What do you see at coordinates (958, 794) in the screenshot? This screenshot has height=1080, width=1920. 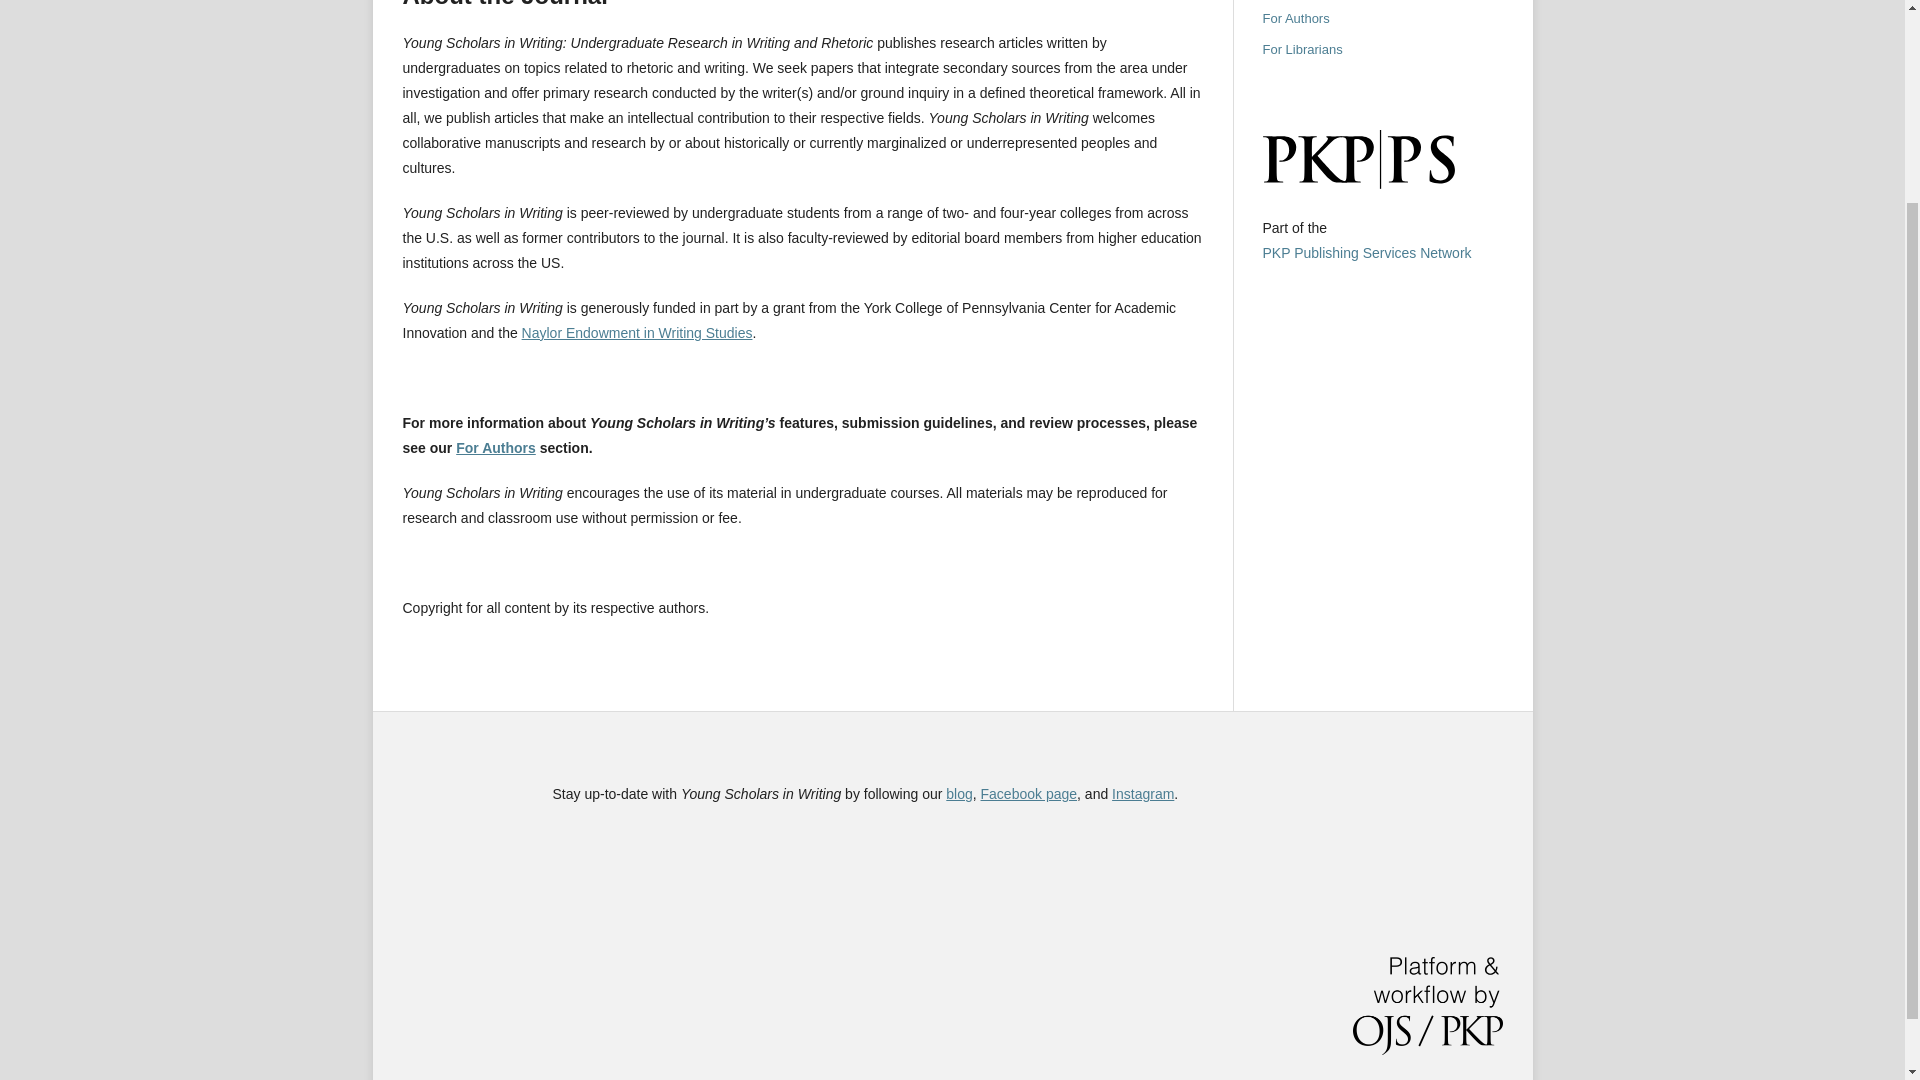 I see `YSW Blog` at bounding box center [958, 794].